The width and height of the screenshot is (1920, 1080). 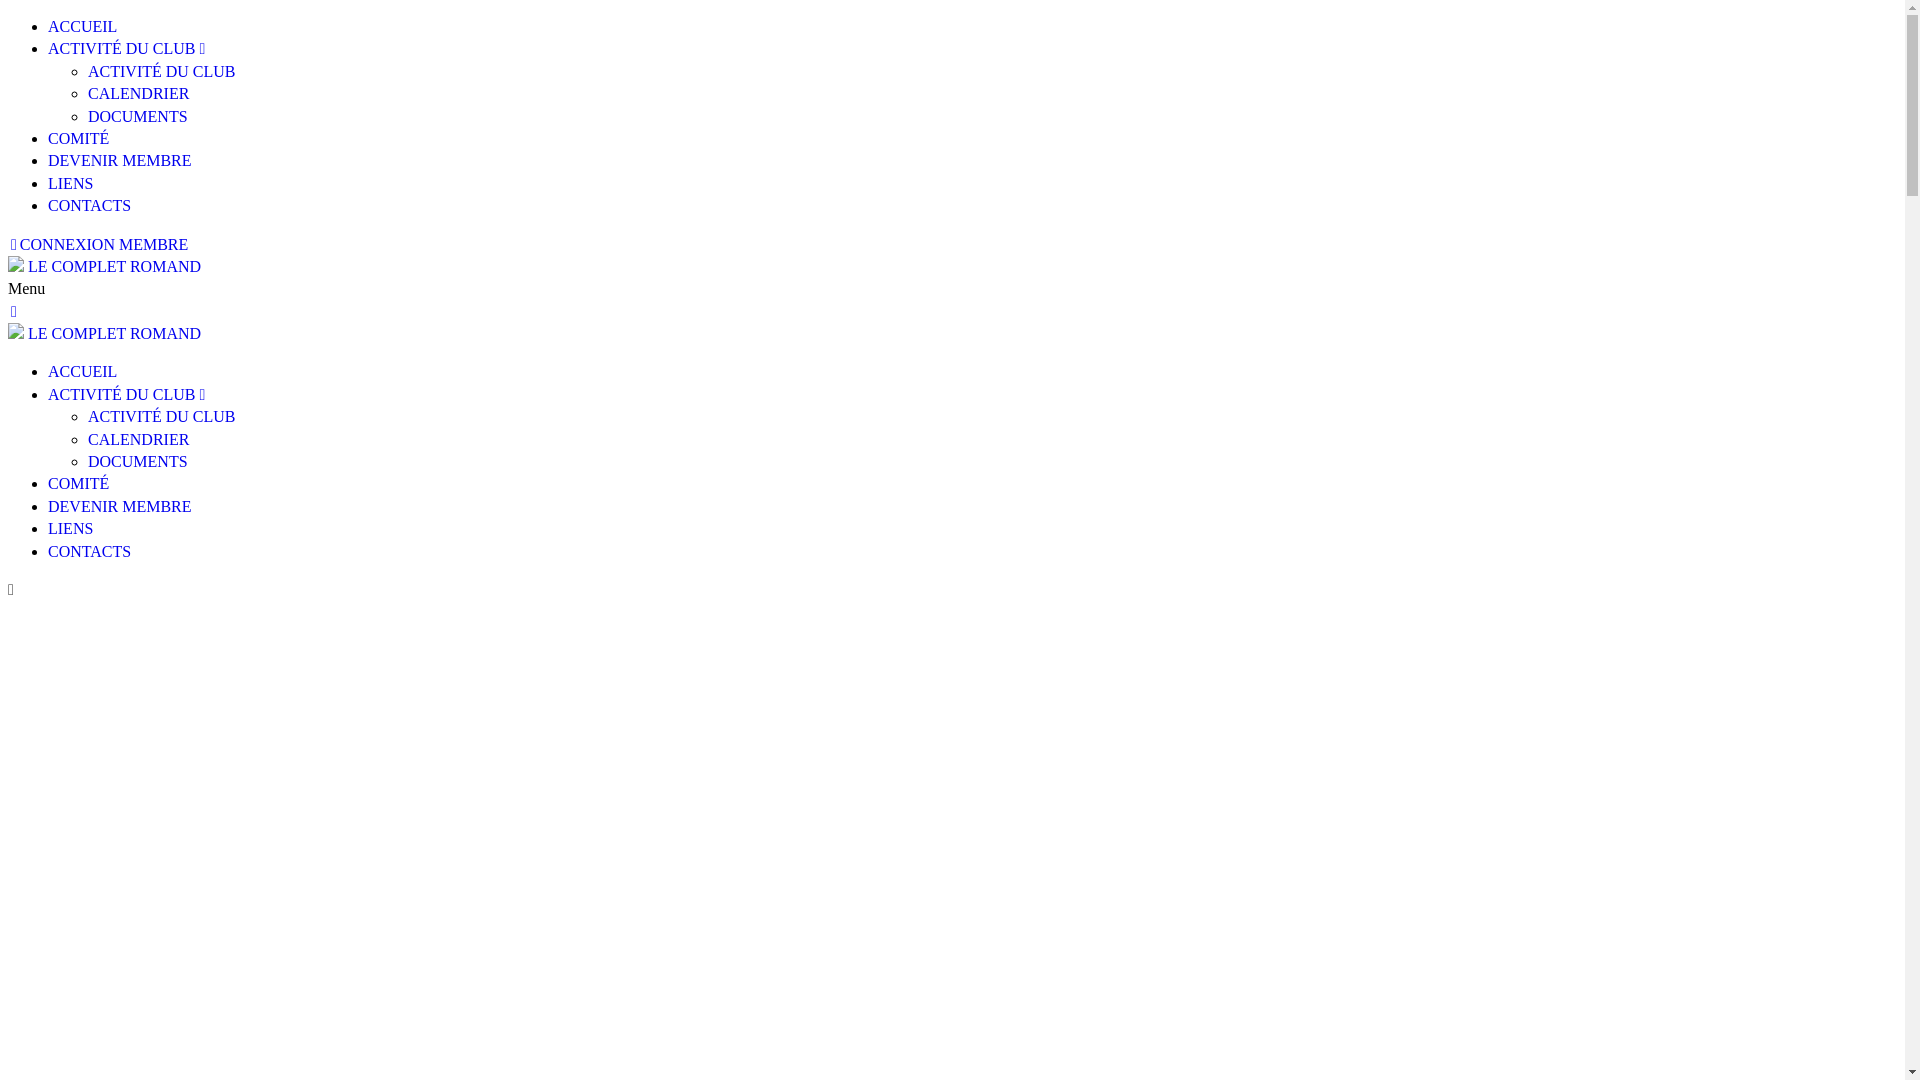 What do you see at coordinates (70, 184) in the screenshot?
I see `LIENS` at bounding box center [70, 184].